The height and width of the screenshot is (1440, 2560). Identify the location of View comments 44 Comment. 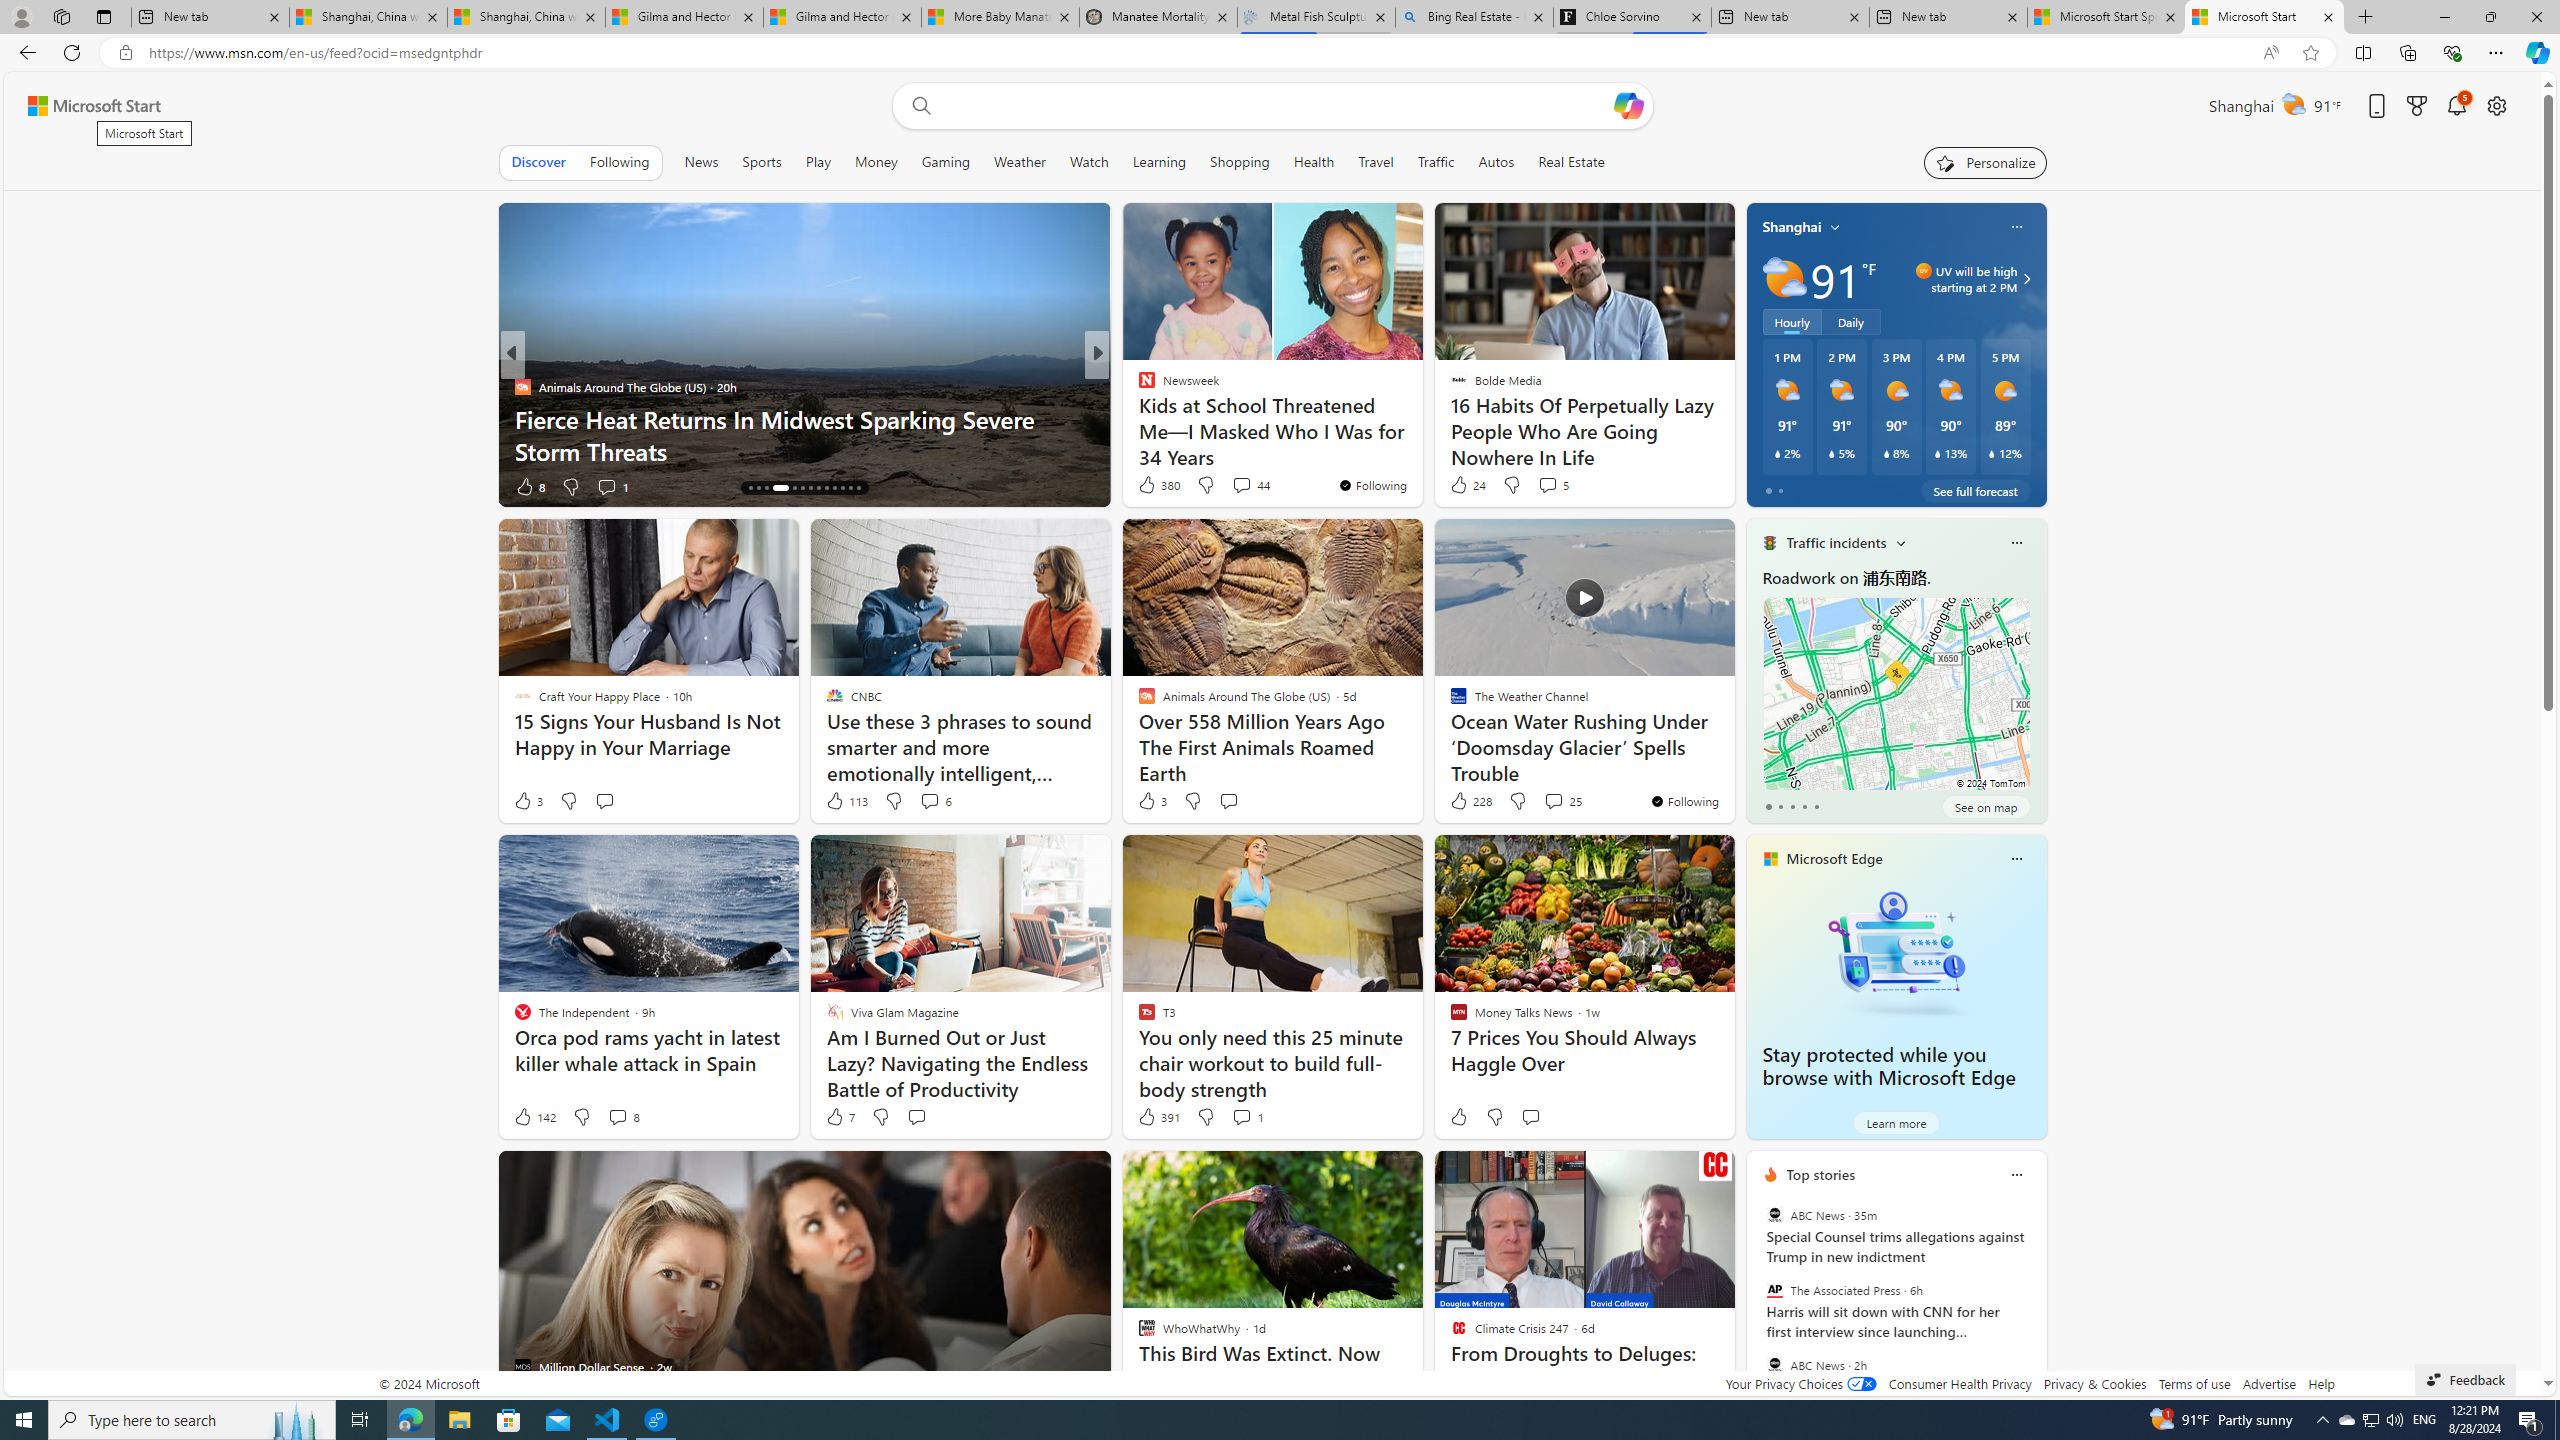
(1250, 484).